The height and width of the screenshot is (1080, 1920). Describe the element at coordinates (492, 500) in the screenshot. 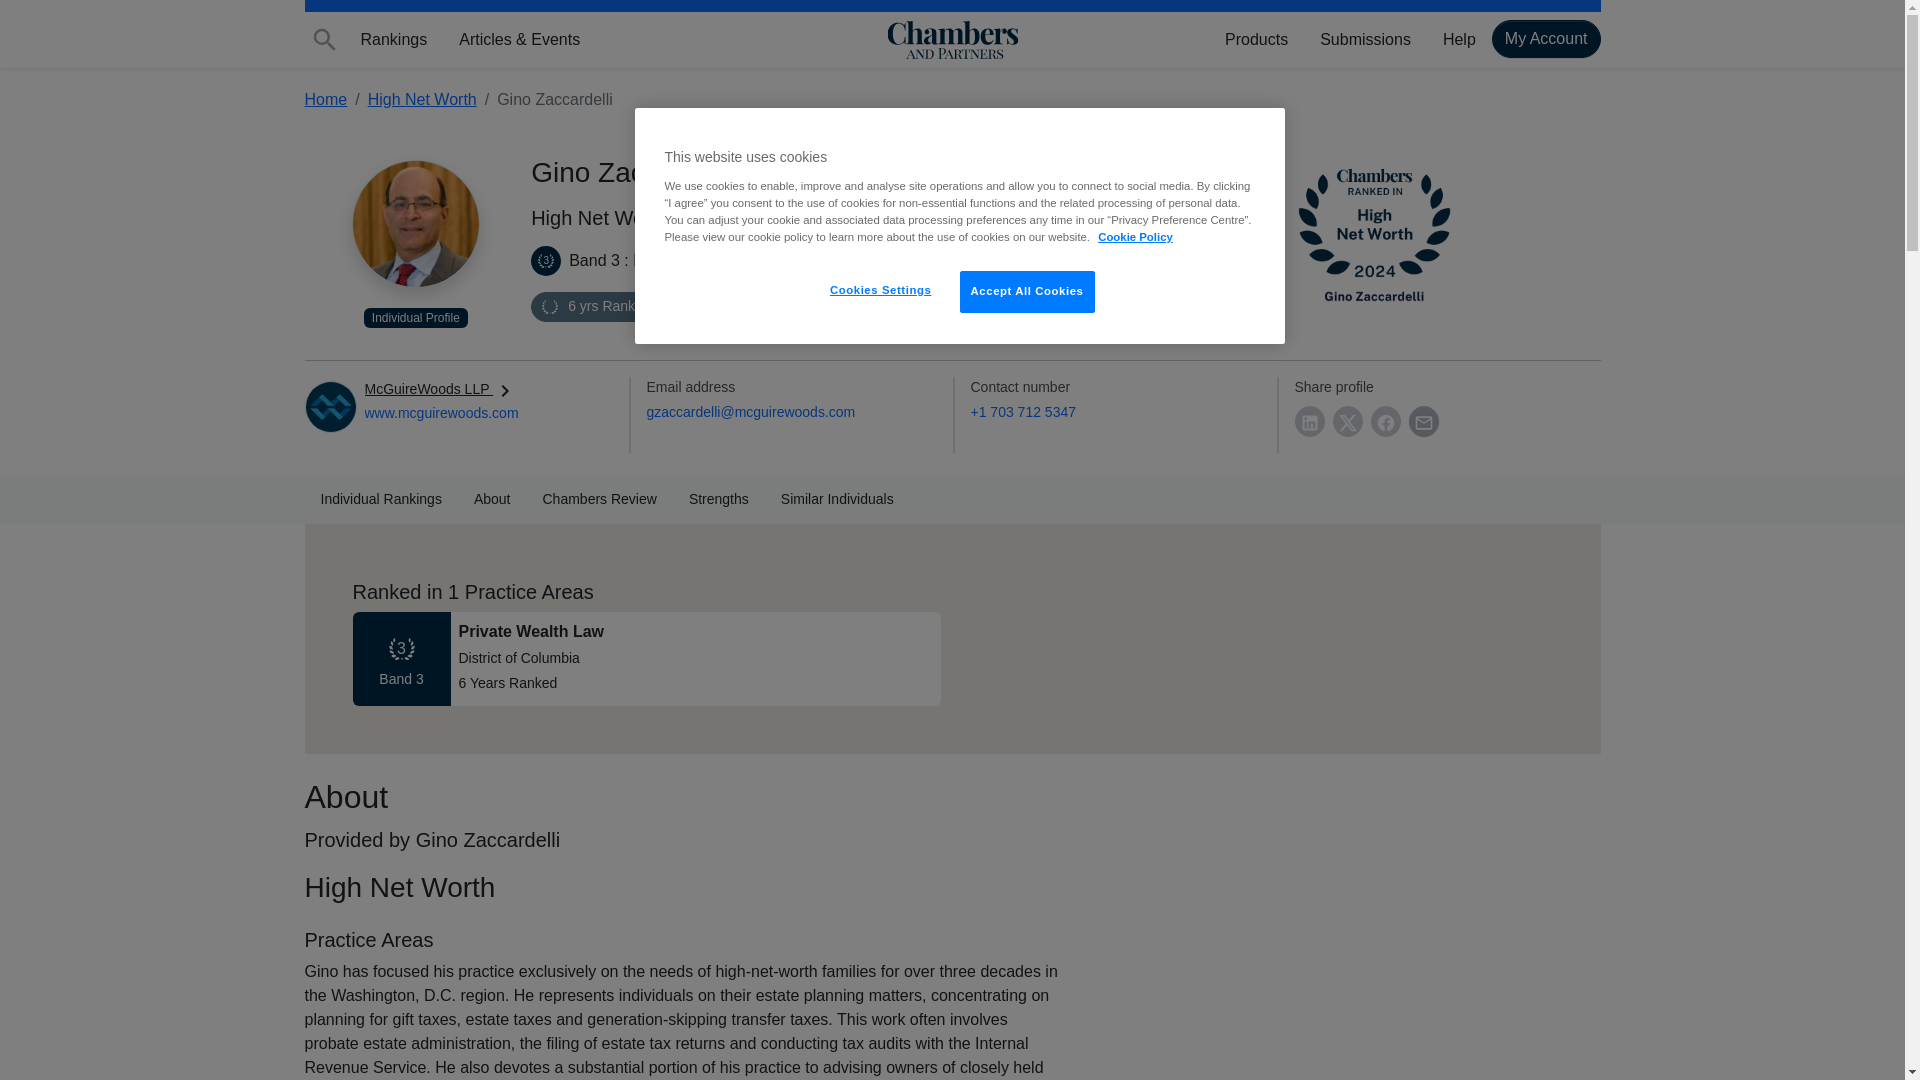

I see `Go to About section` at that location.